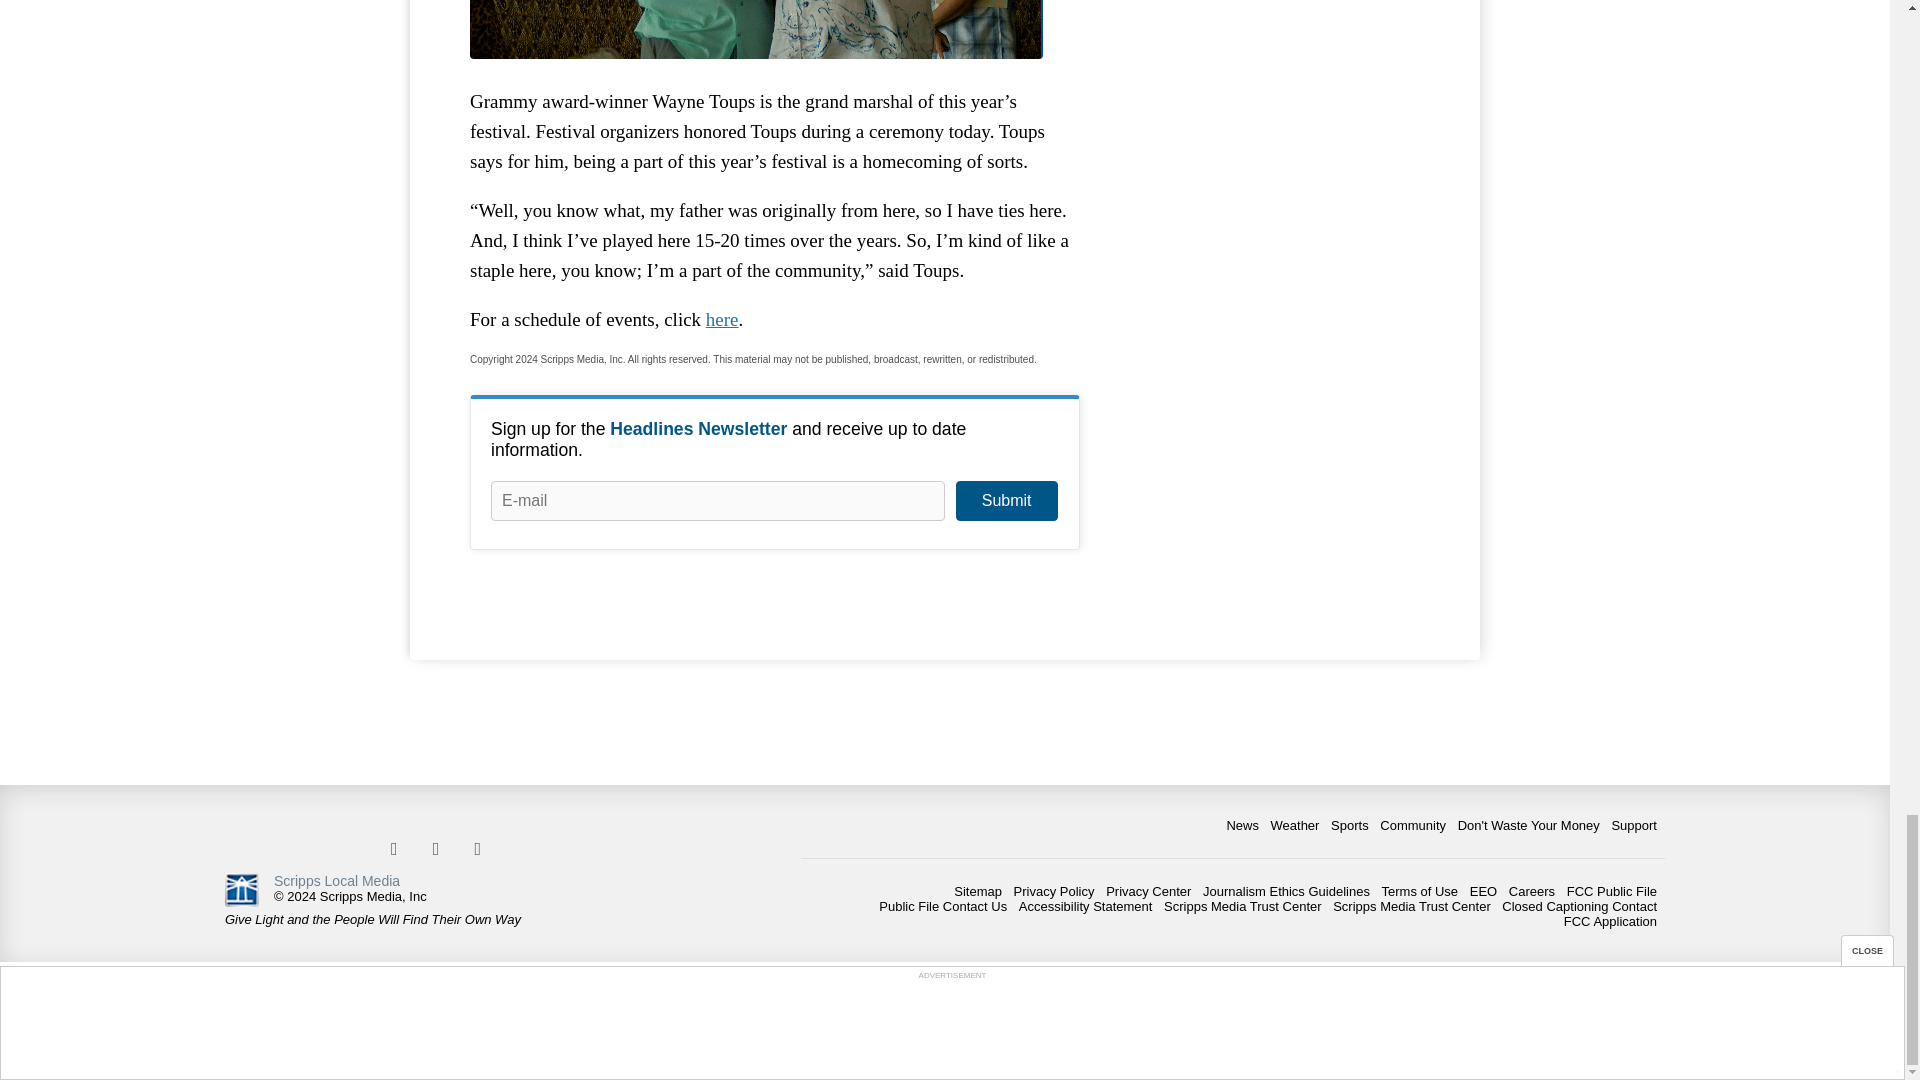  What do you see at coordinates (1006, 500) in the screenshot?
I see `Submit` at bounding box center [1006, 500].